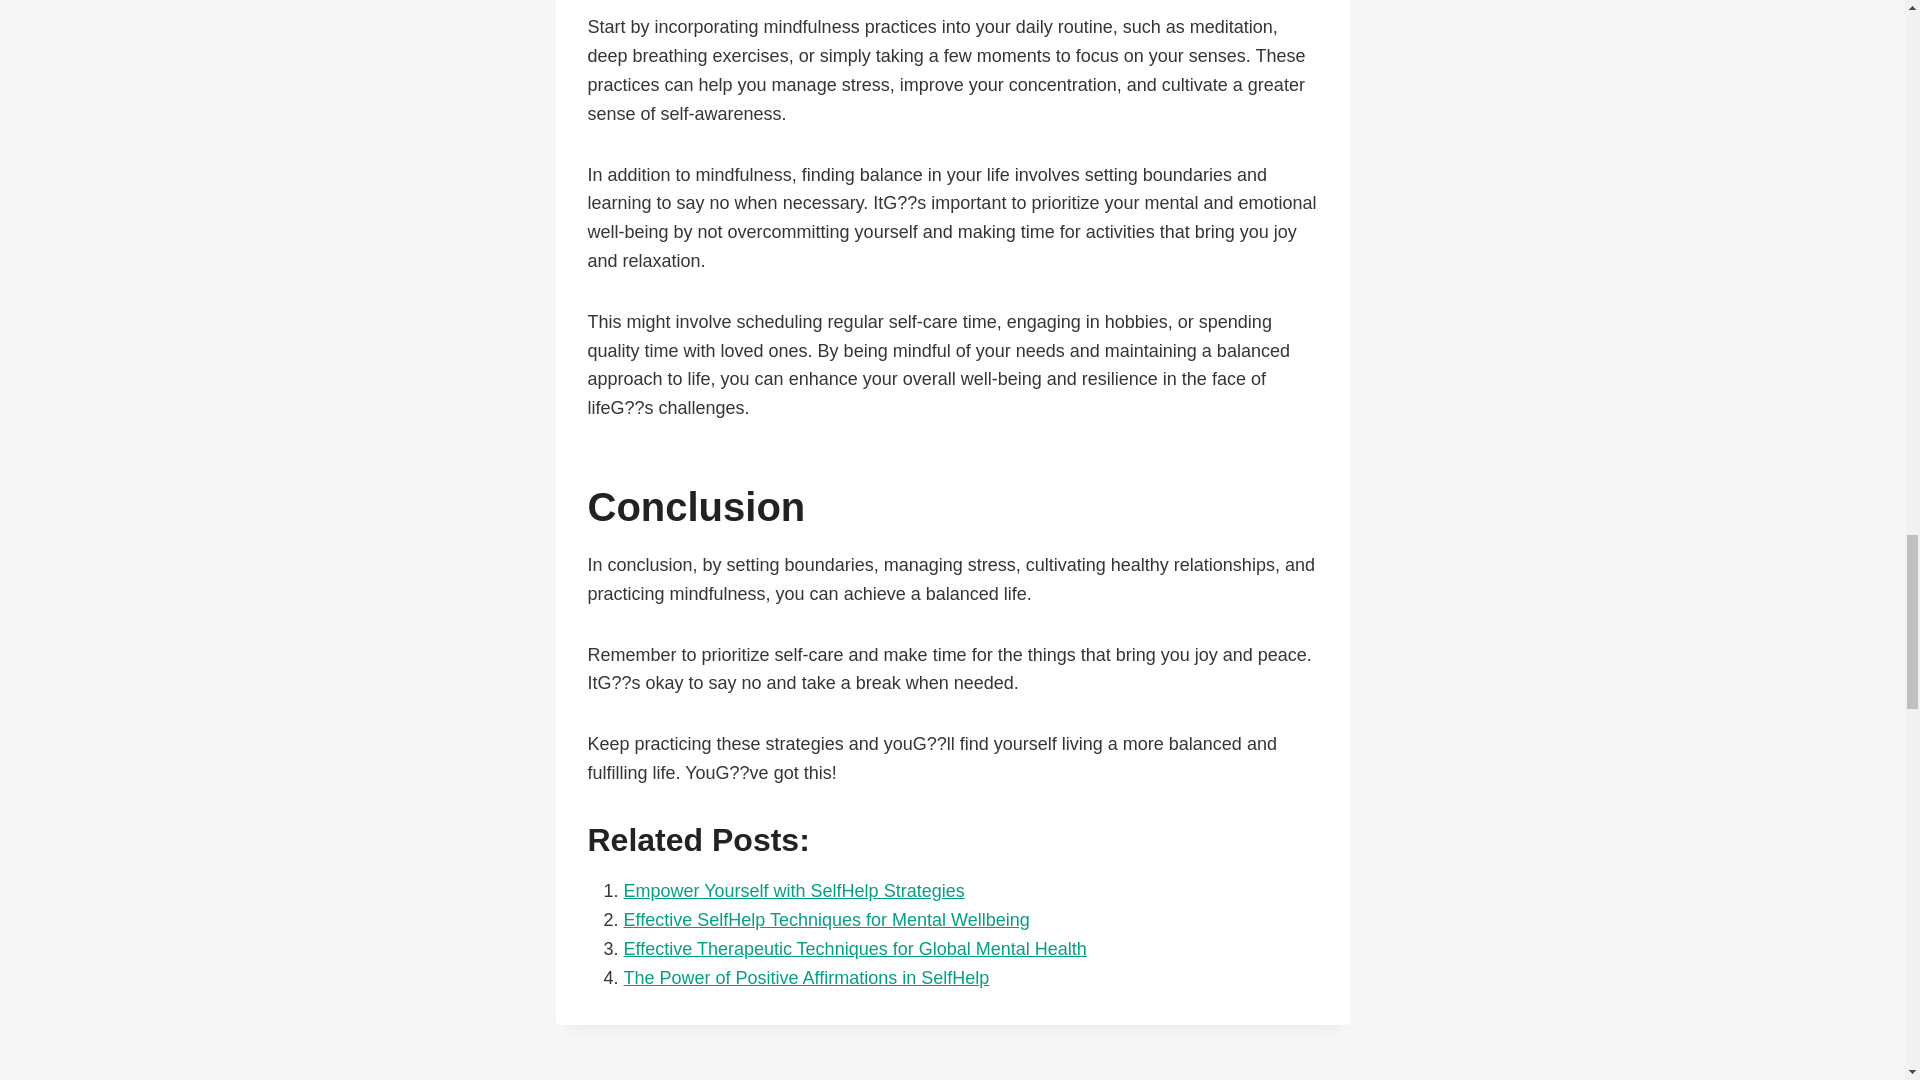 The width and height of the screenshot is (1920, 1080). What do you see at coordinates (855, 948) in the screenshot?
I see `Effective SelfHelp Techniques for Mental Wellbeing` at bounding box center [855, 948].